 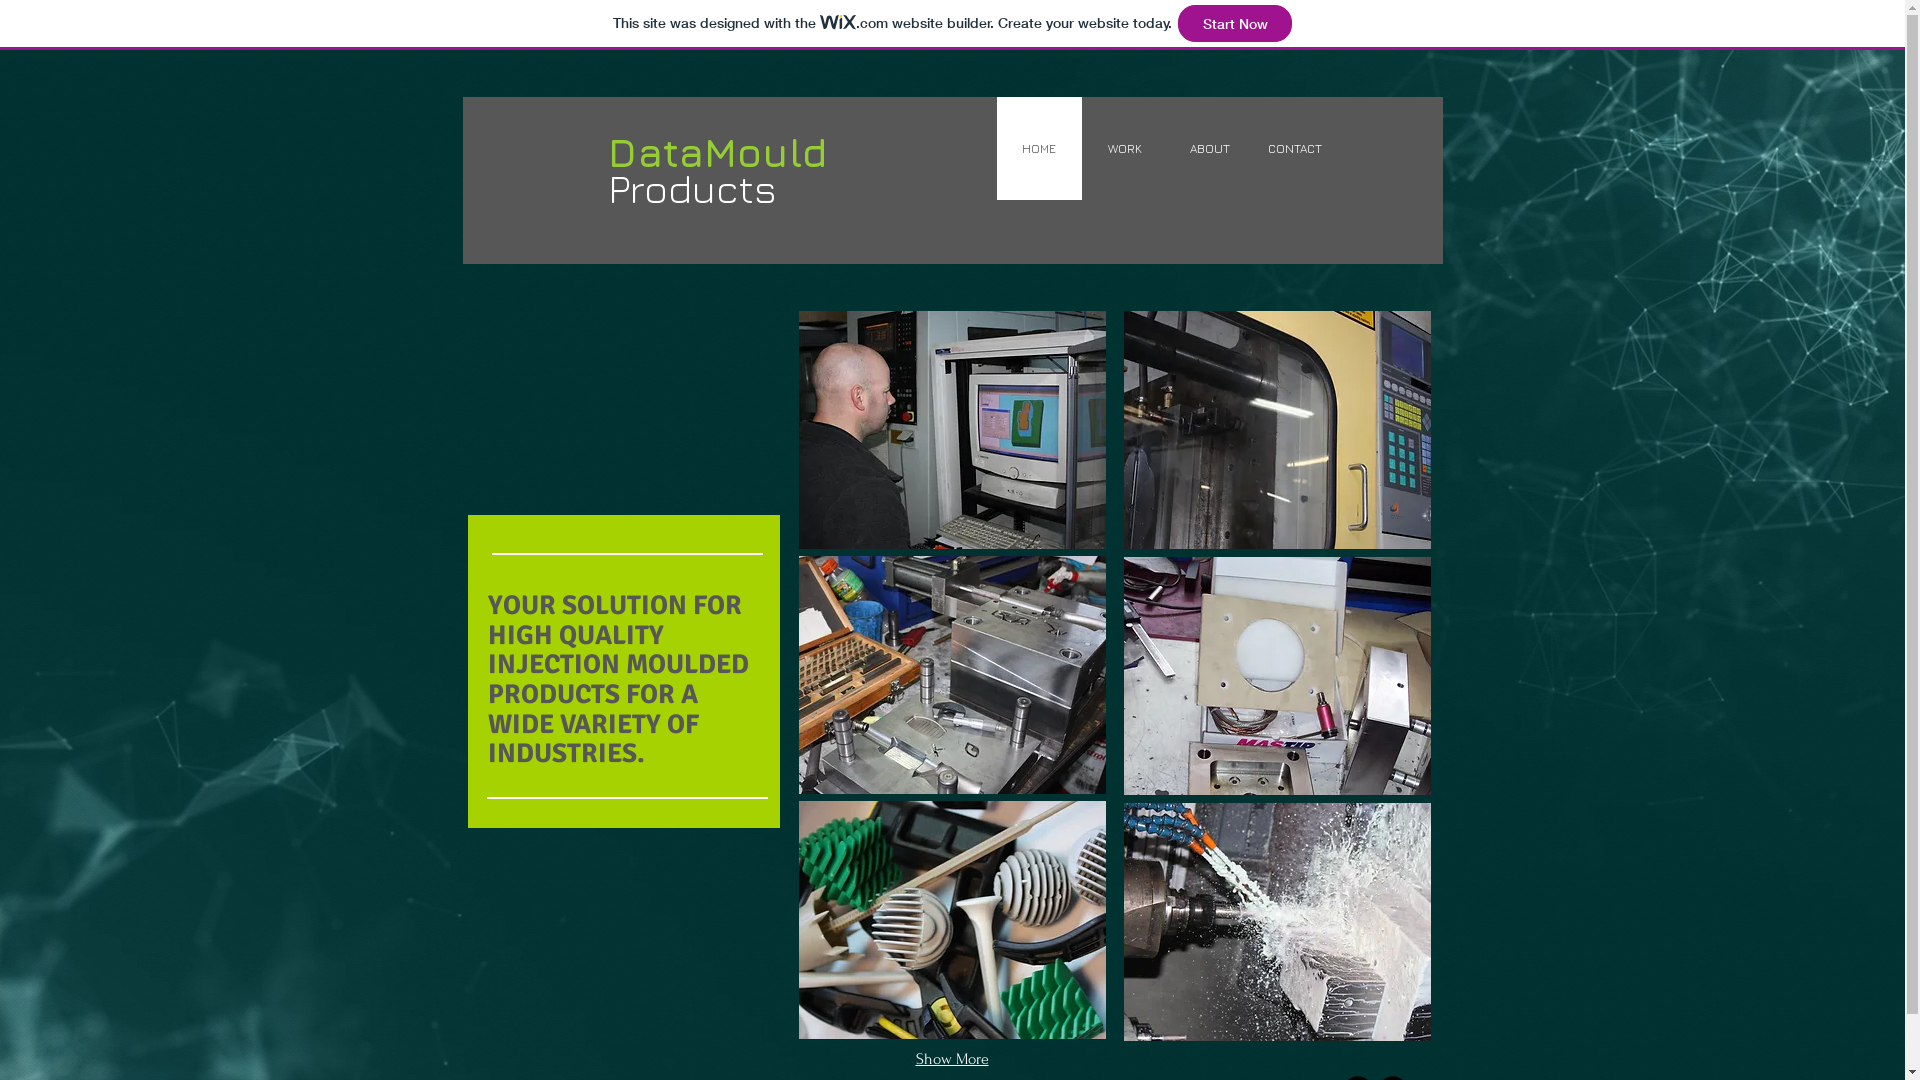 I want to click on WORK, so click(x=1124, y=148).